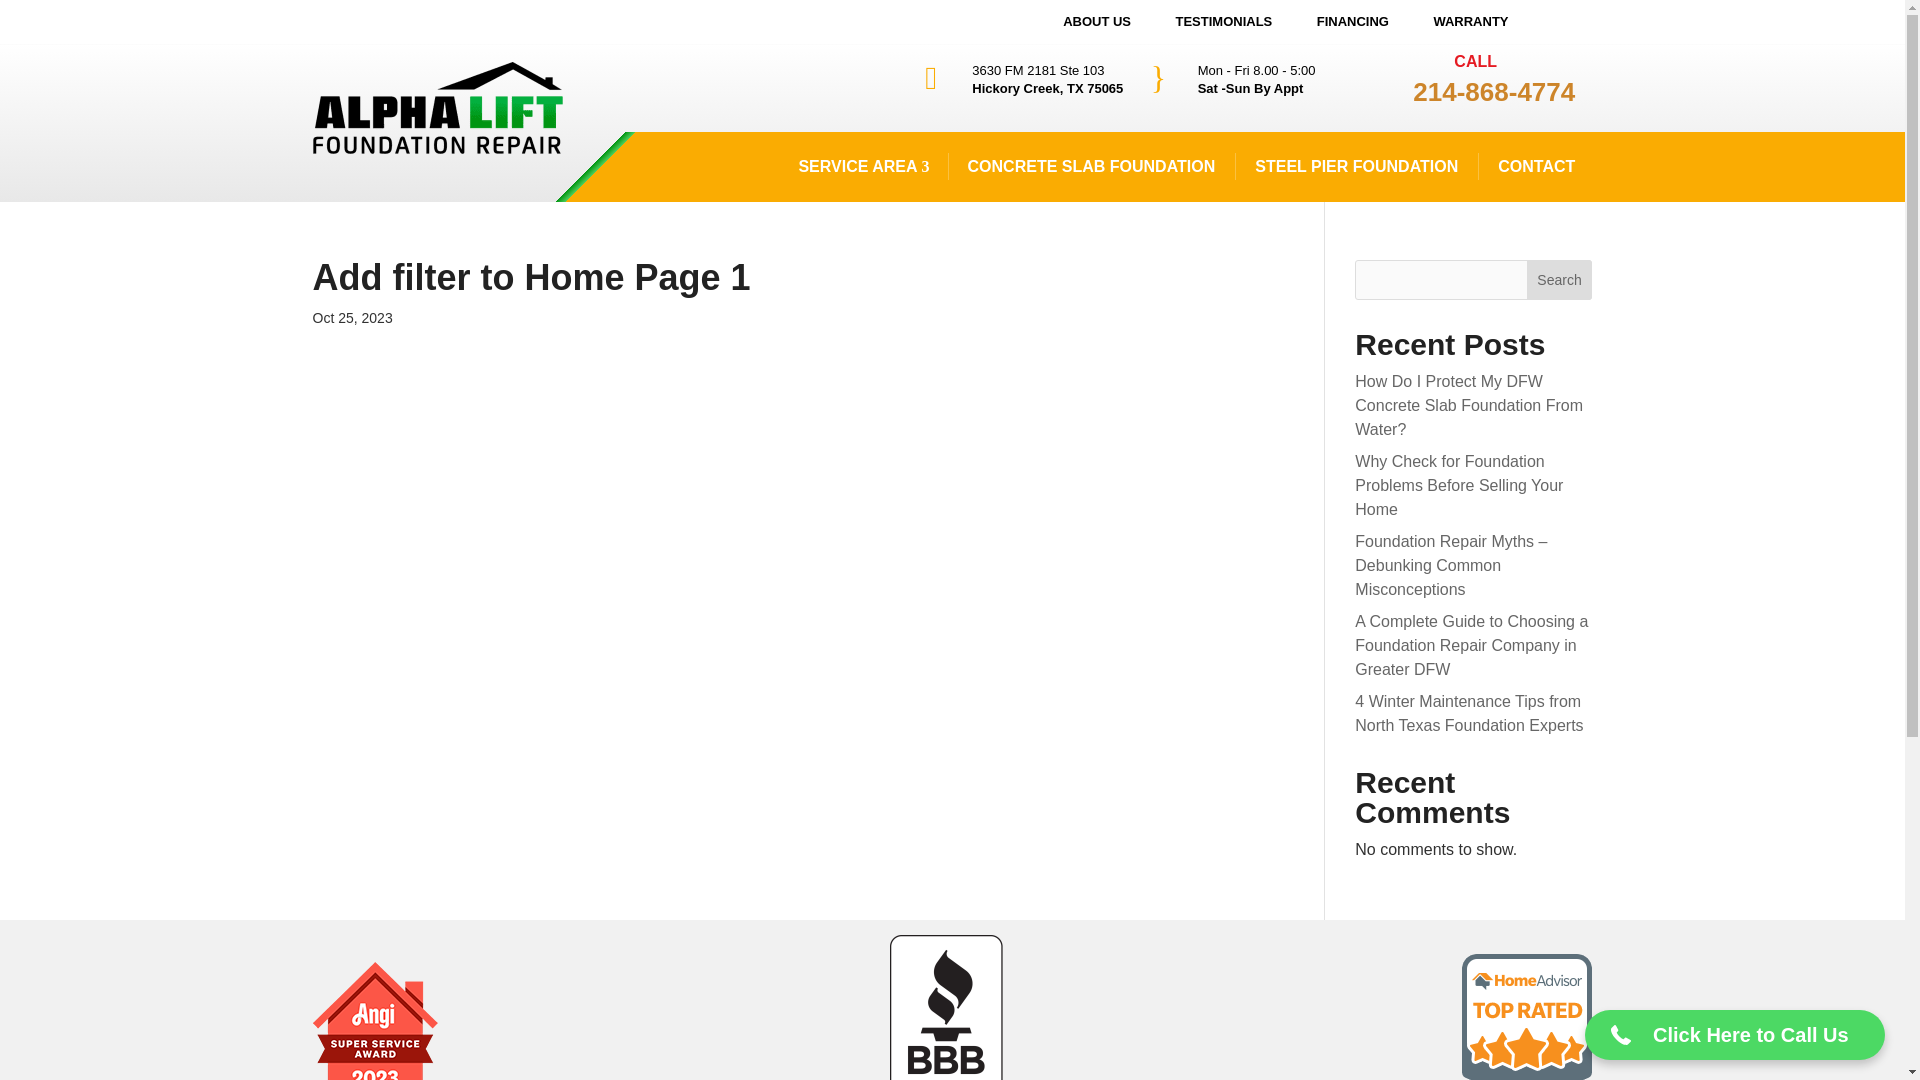  I want to click on FINANCING, so click(1353, 22).